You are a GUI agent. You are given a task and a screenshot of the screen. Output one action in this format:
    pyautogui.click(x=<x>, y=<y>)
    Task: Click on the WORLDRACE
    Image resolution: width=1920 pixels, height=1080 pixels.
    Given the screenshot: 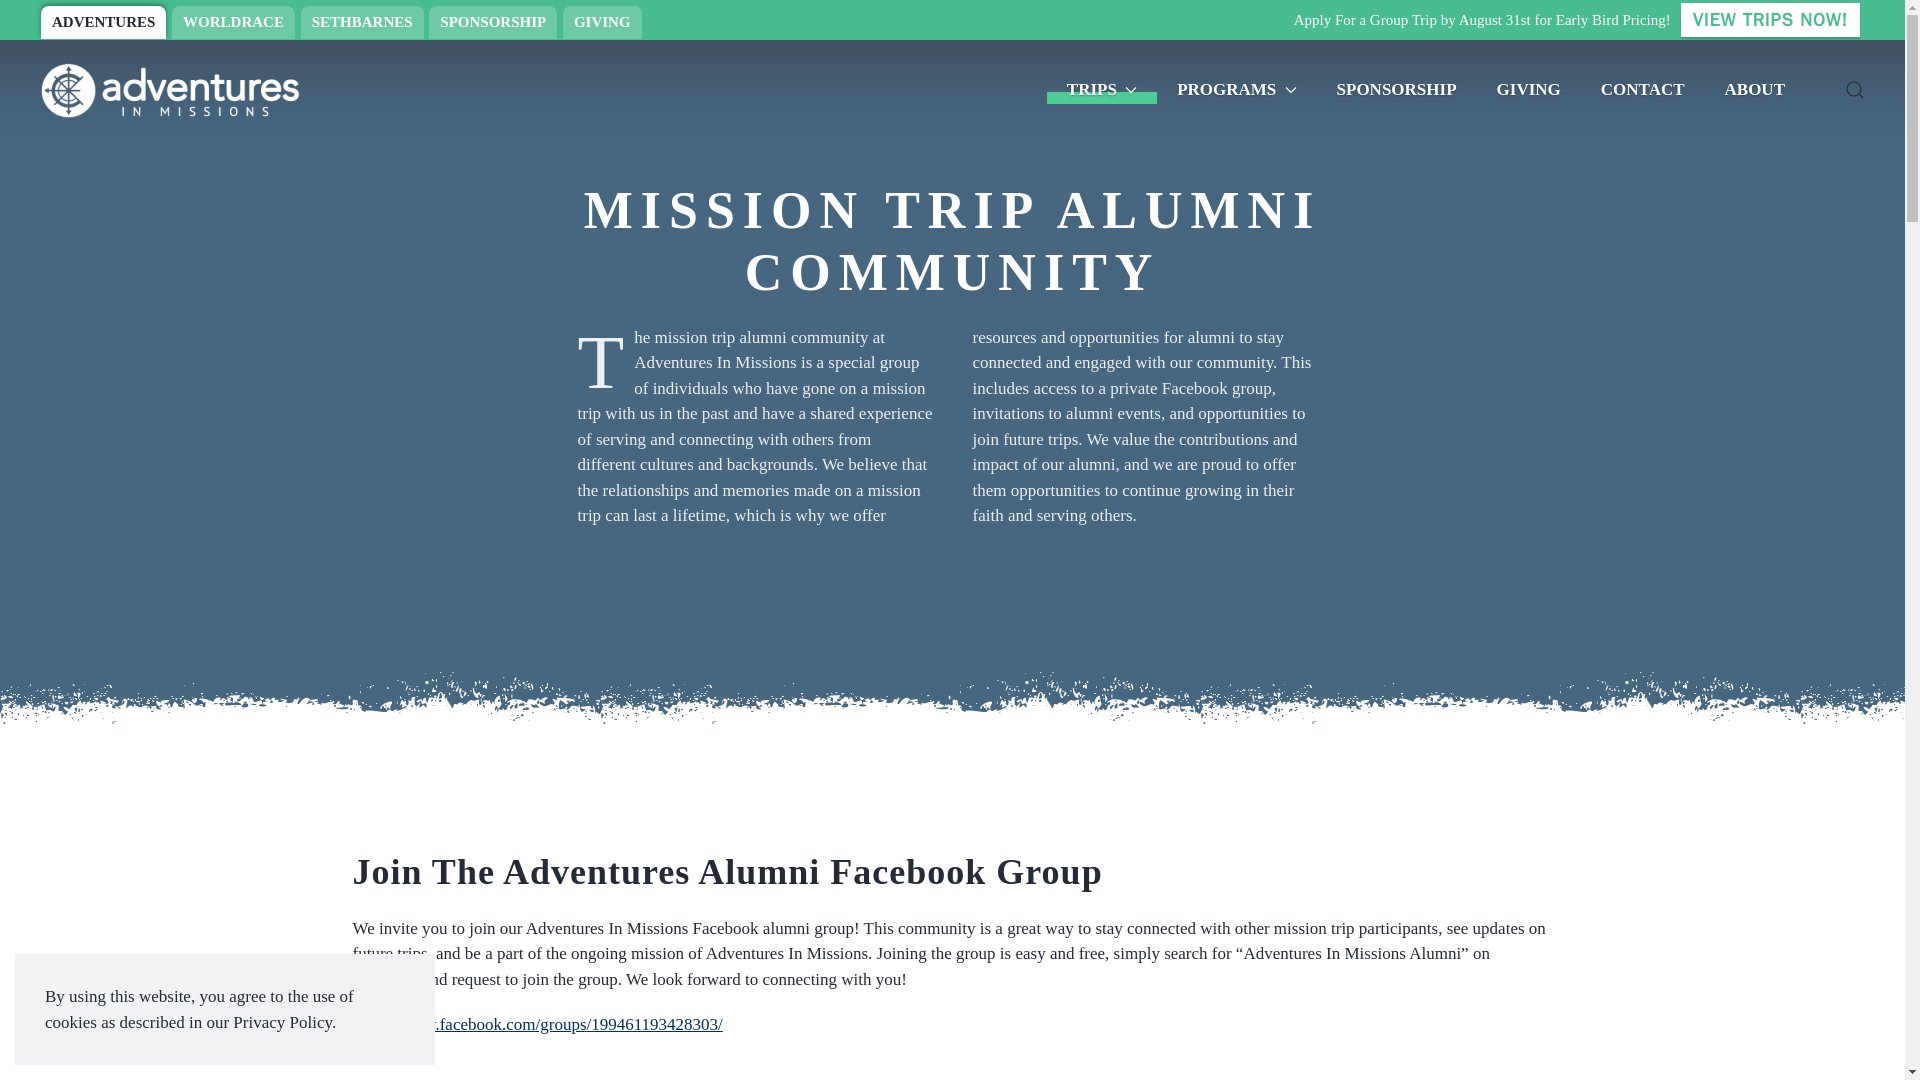 What is the action you would take?
    pyautogui.click(x=234, y=22)
    